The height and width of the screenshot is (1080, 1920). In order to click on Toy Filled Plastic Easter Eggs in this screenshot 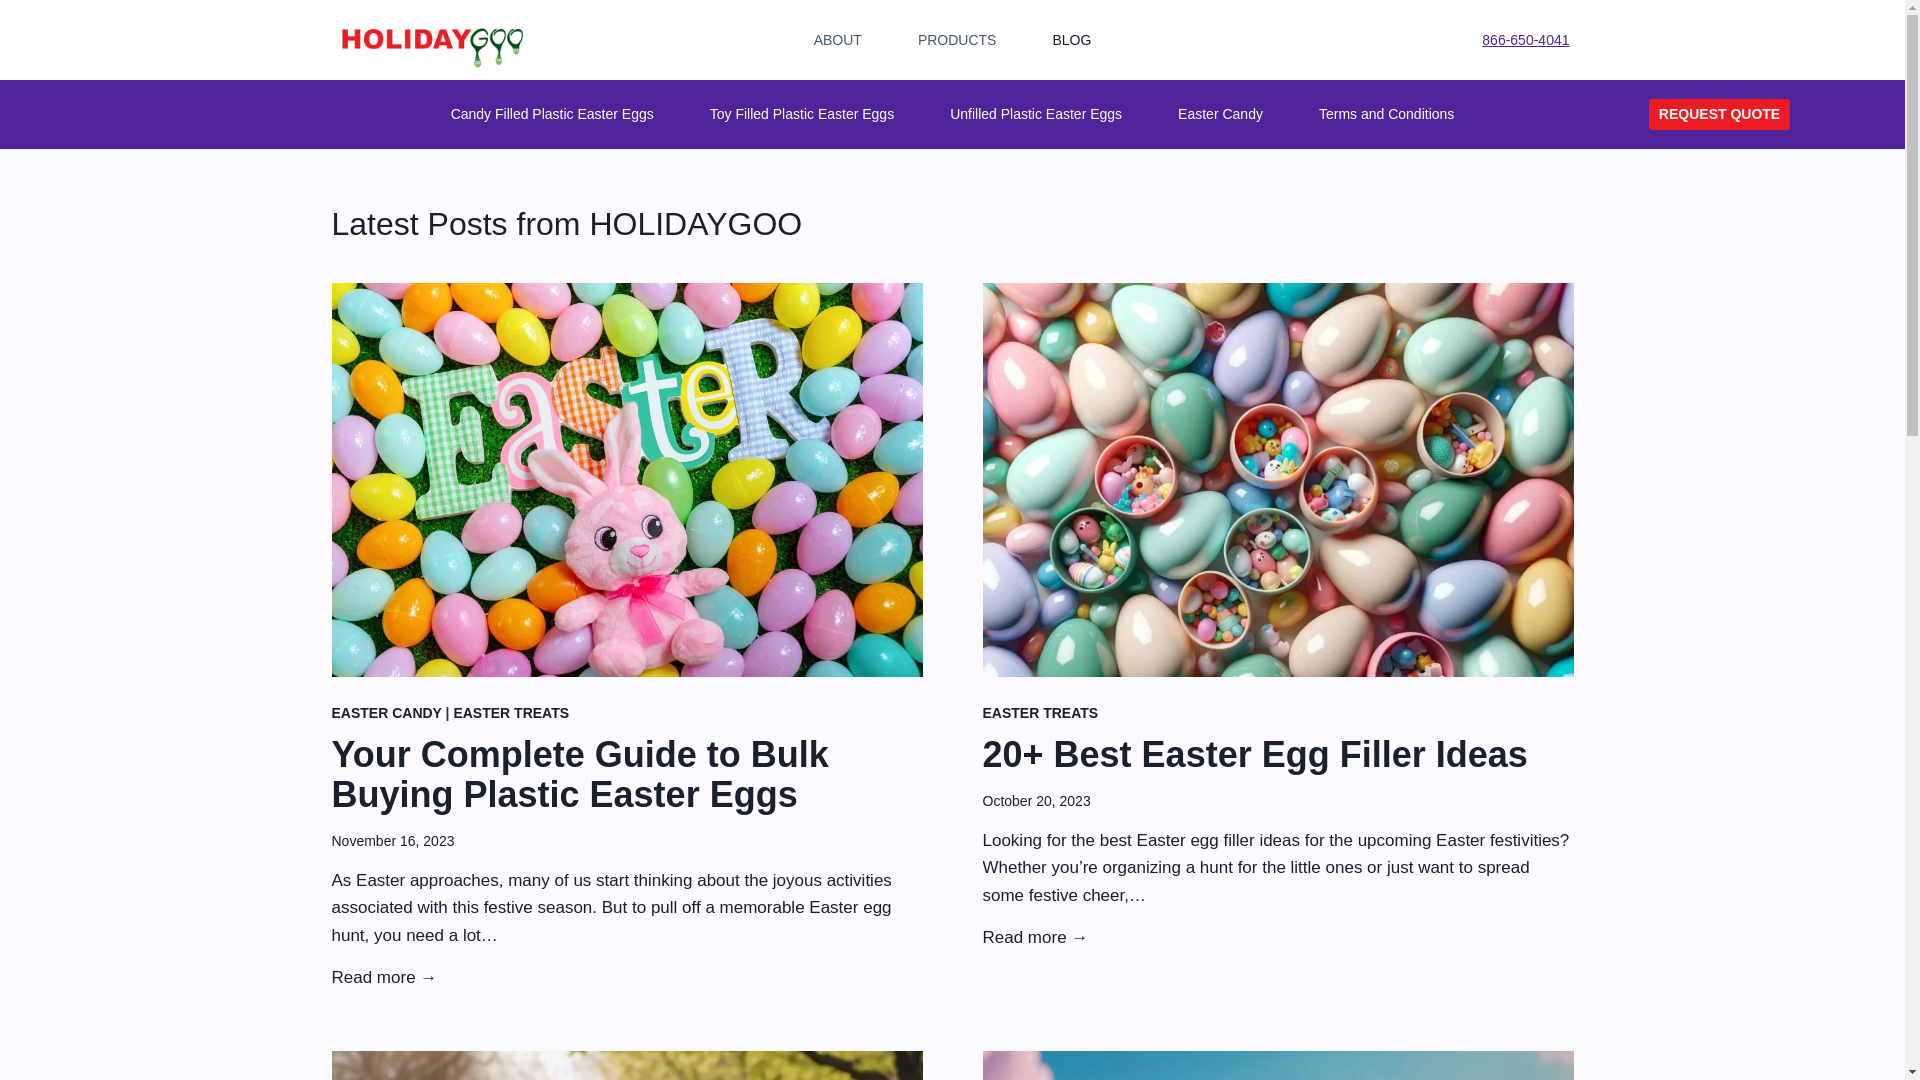, I will do `click(801, 114)`.